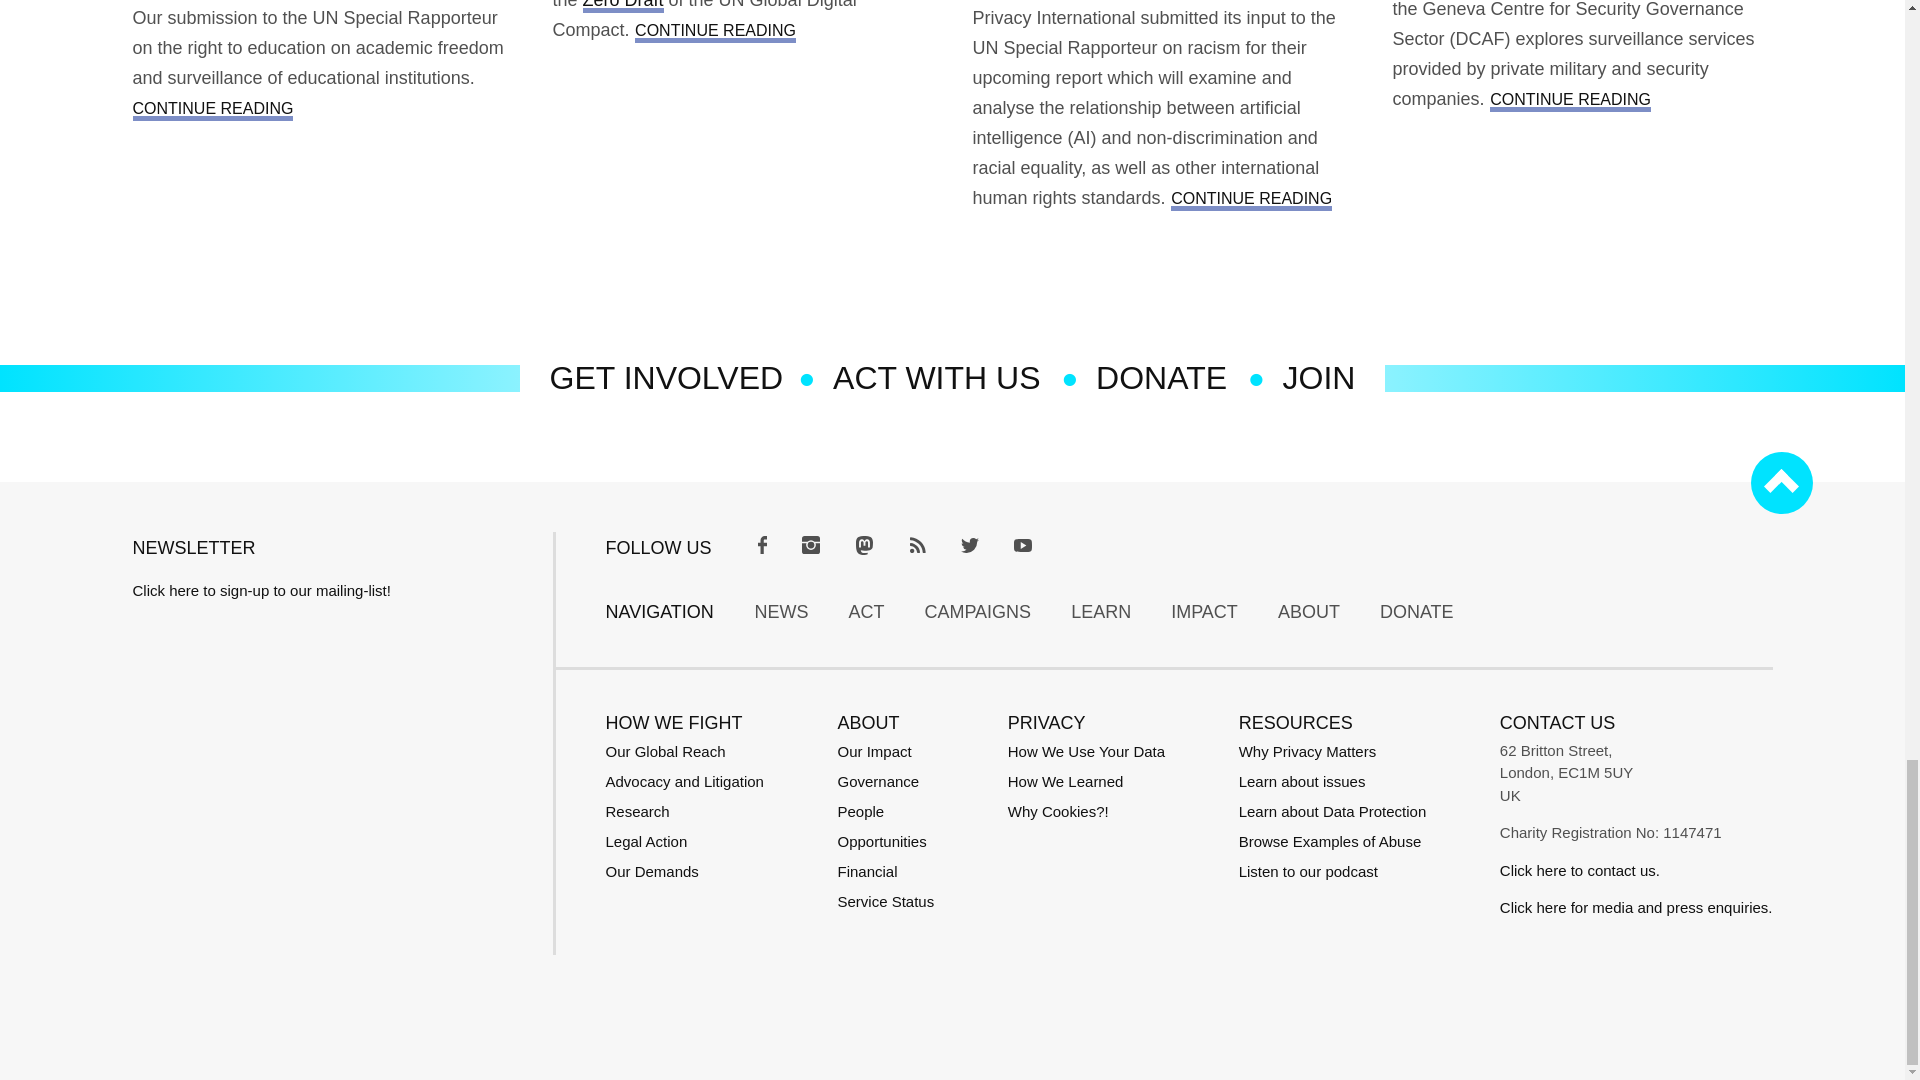 The height and width of the screenshot is (1080, 1920). What do you see at coordinates (1161, 378) in the screenshot?
I see `We need your support, donate now` at bounding box center [1161, 378].